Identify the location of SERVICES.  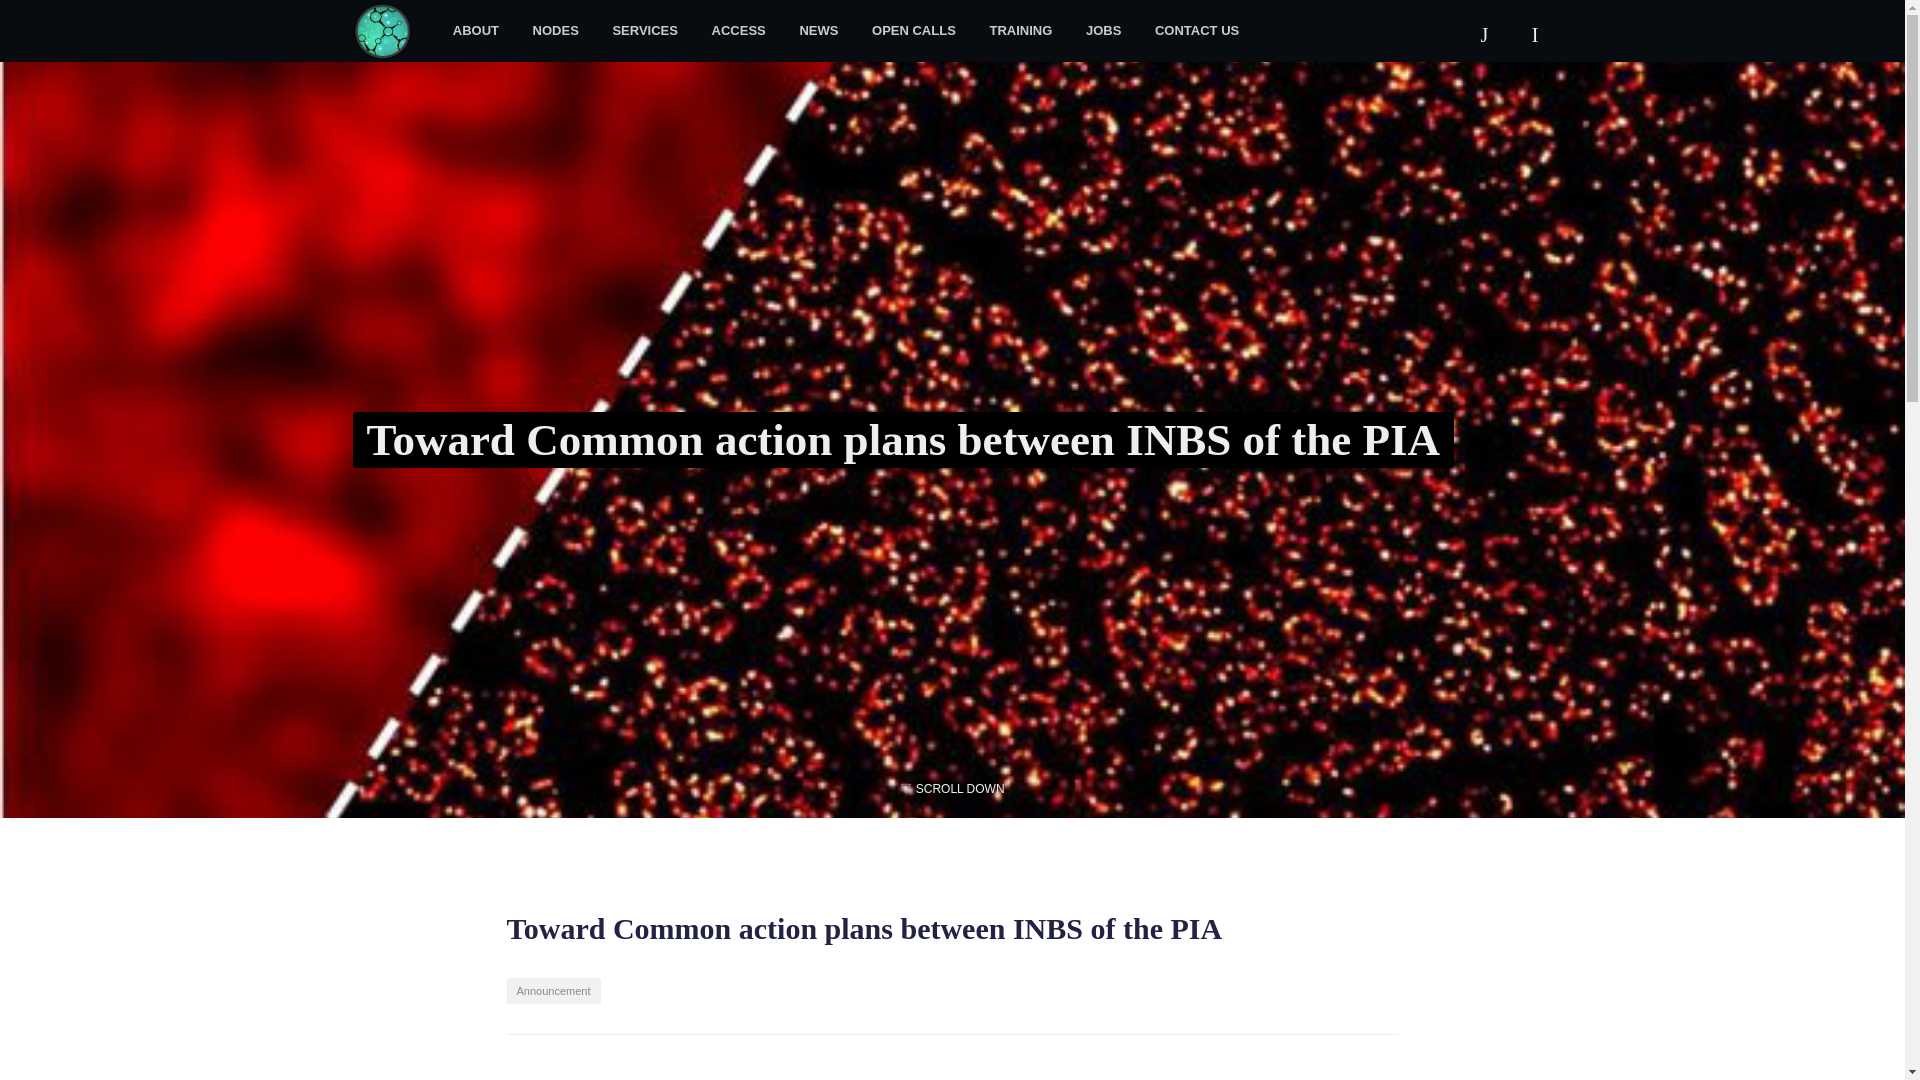
(645, 30).